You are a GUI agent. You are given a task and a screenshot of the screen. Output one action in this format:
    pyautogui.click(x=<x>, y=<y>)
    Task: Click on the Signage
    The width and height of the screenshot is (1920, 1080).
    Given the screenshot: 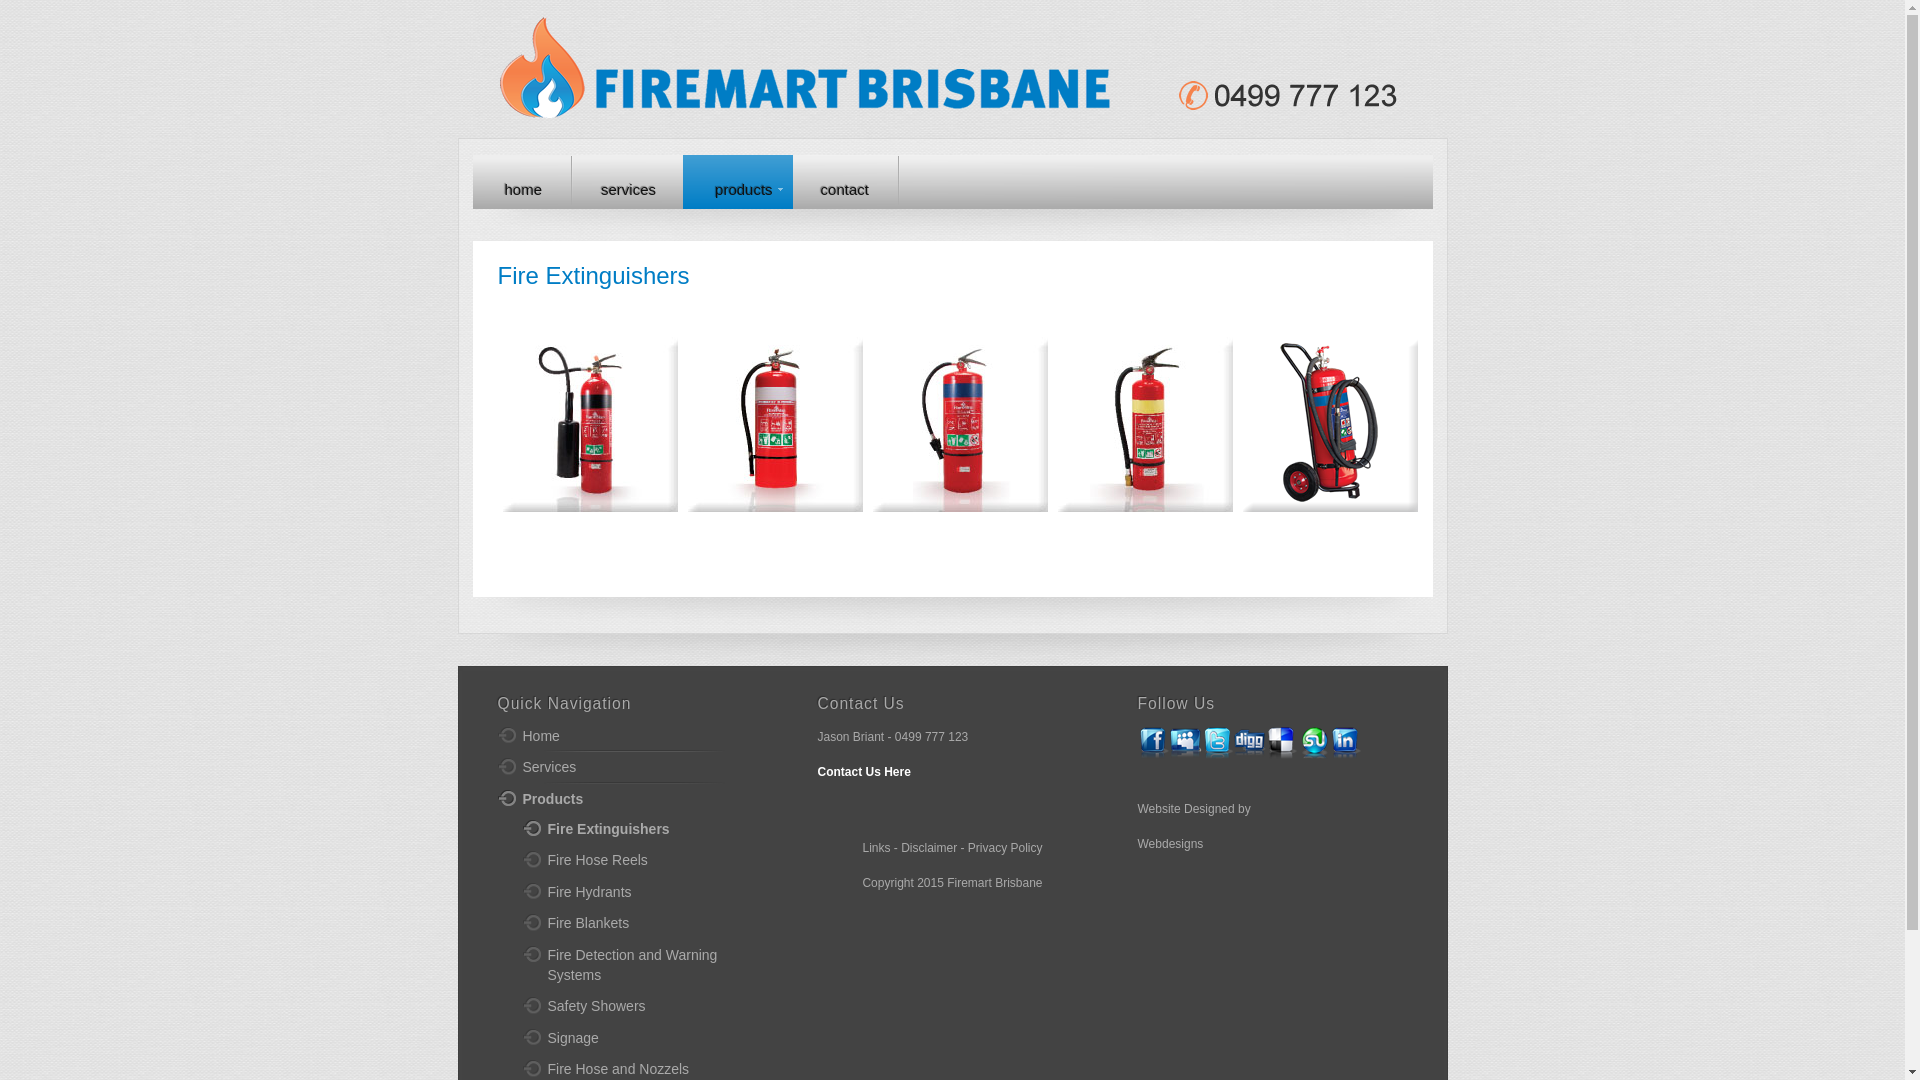 What is the action you would take?
    pyautogui.click(x=644, y=1039)
    